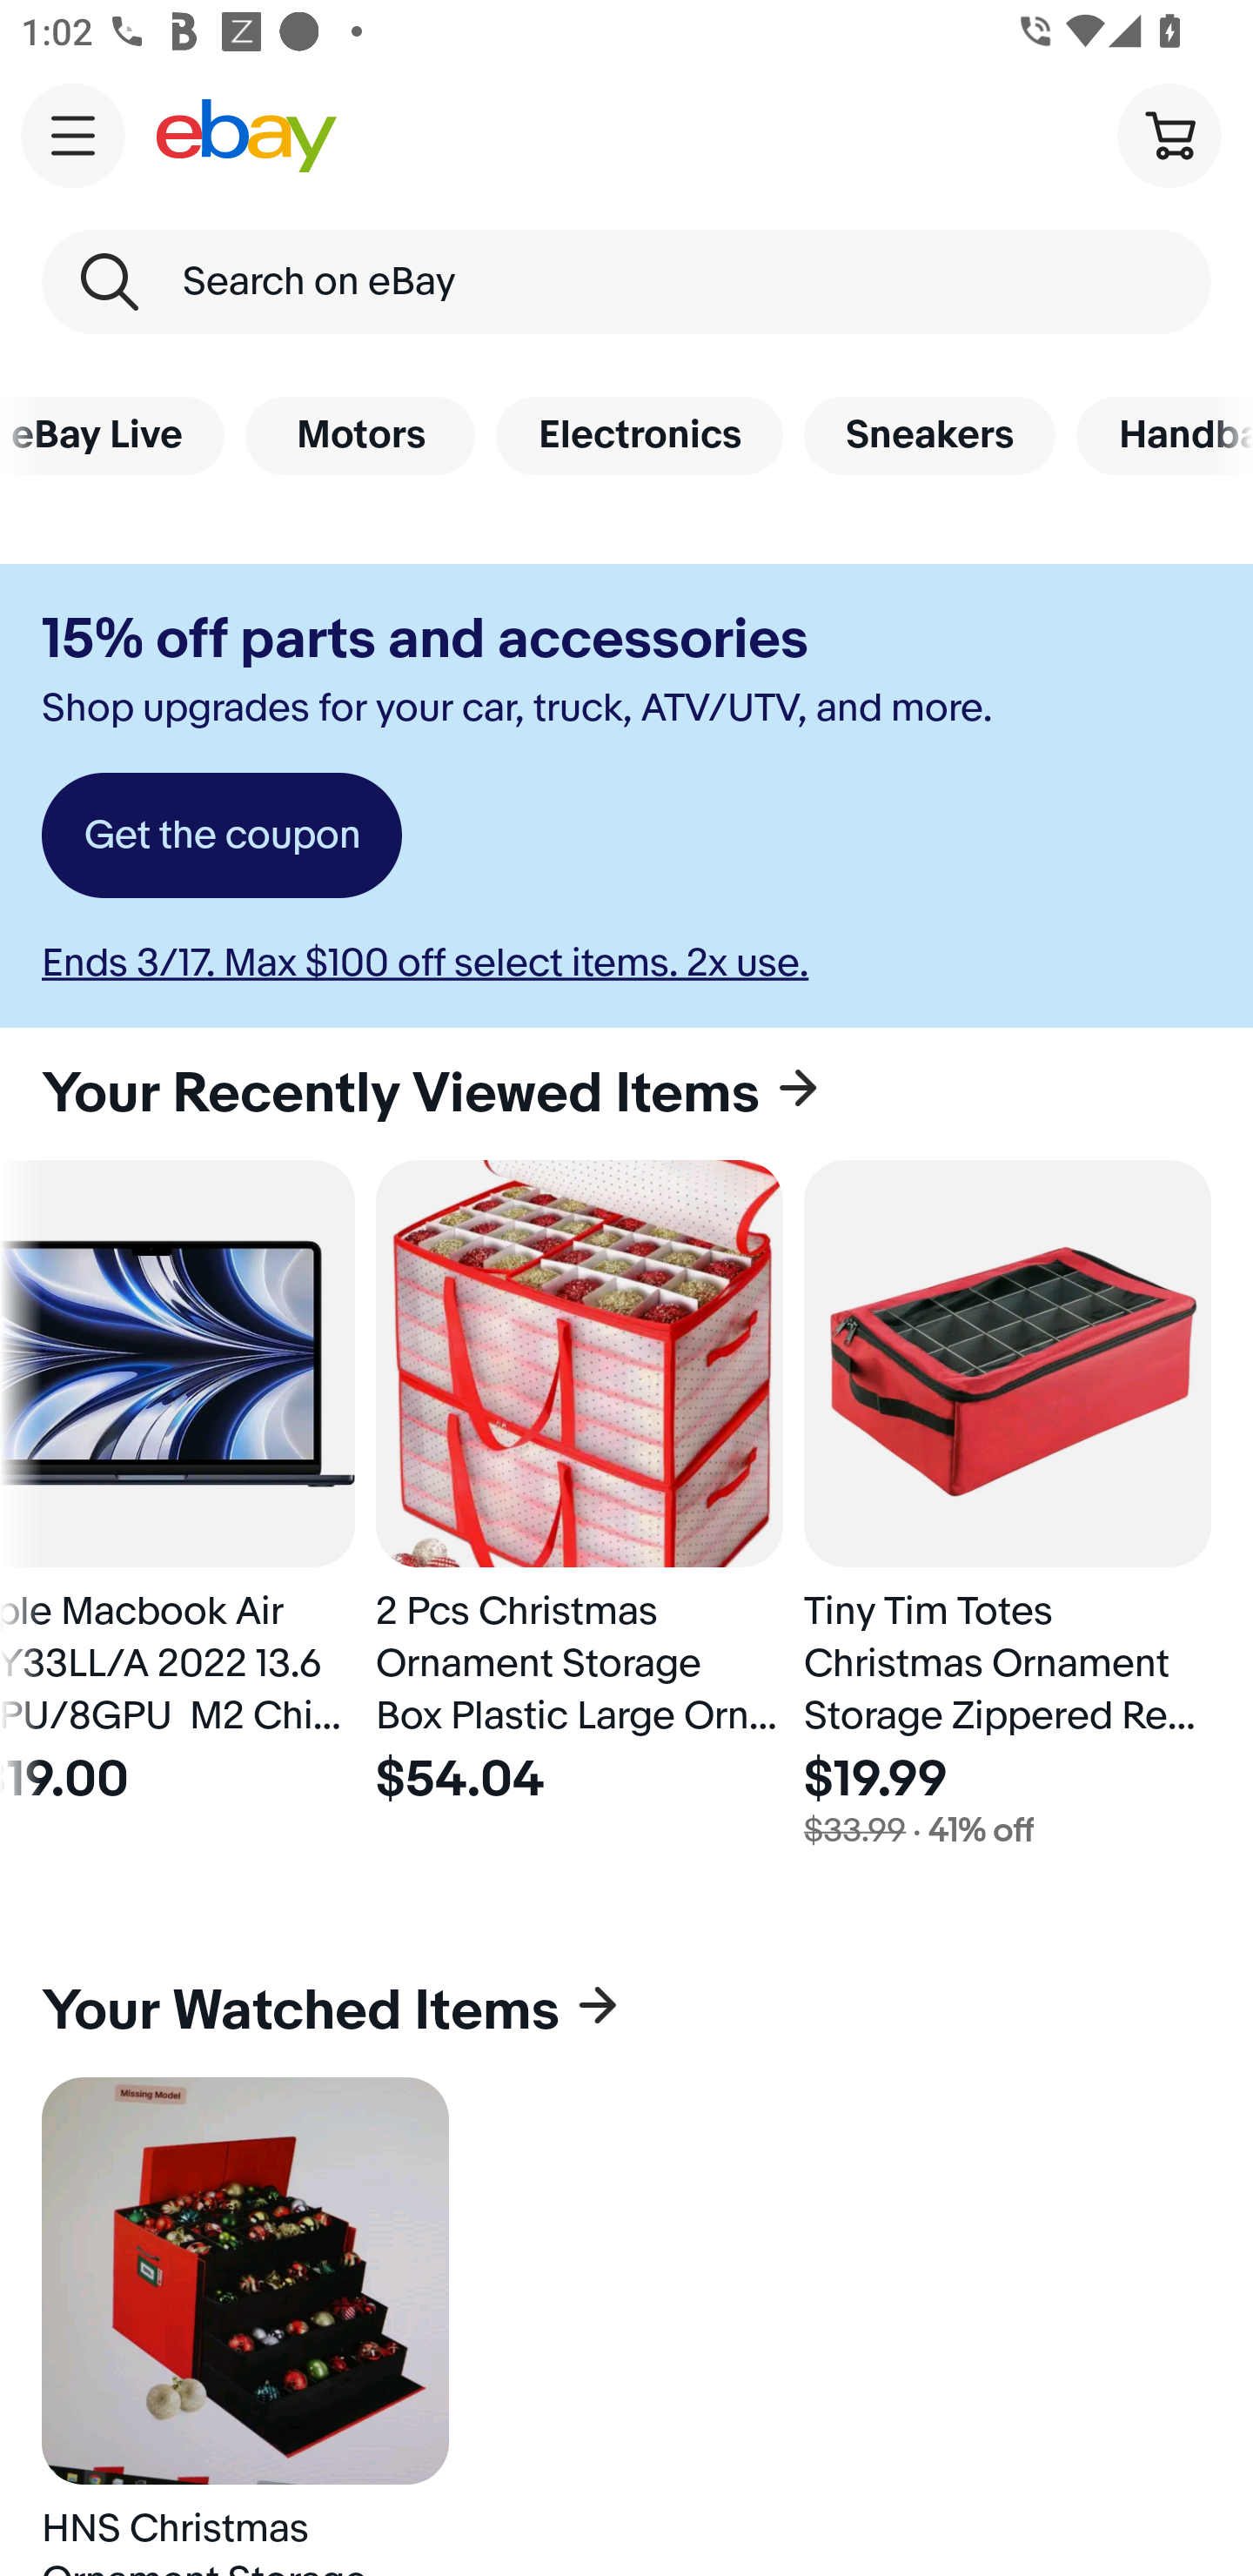 The height and width of the screenshot is (2576, 1253). I want to click on Cart button shopping cart, so click(1169, 134).